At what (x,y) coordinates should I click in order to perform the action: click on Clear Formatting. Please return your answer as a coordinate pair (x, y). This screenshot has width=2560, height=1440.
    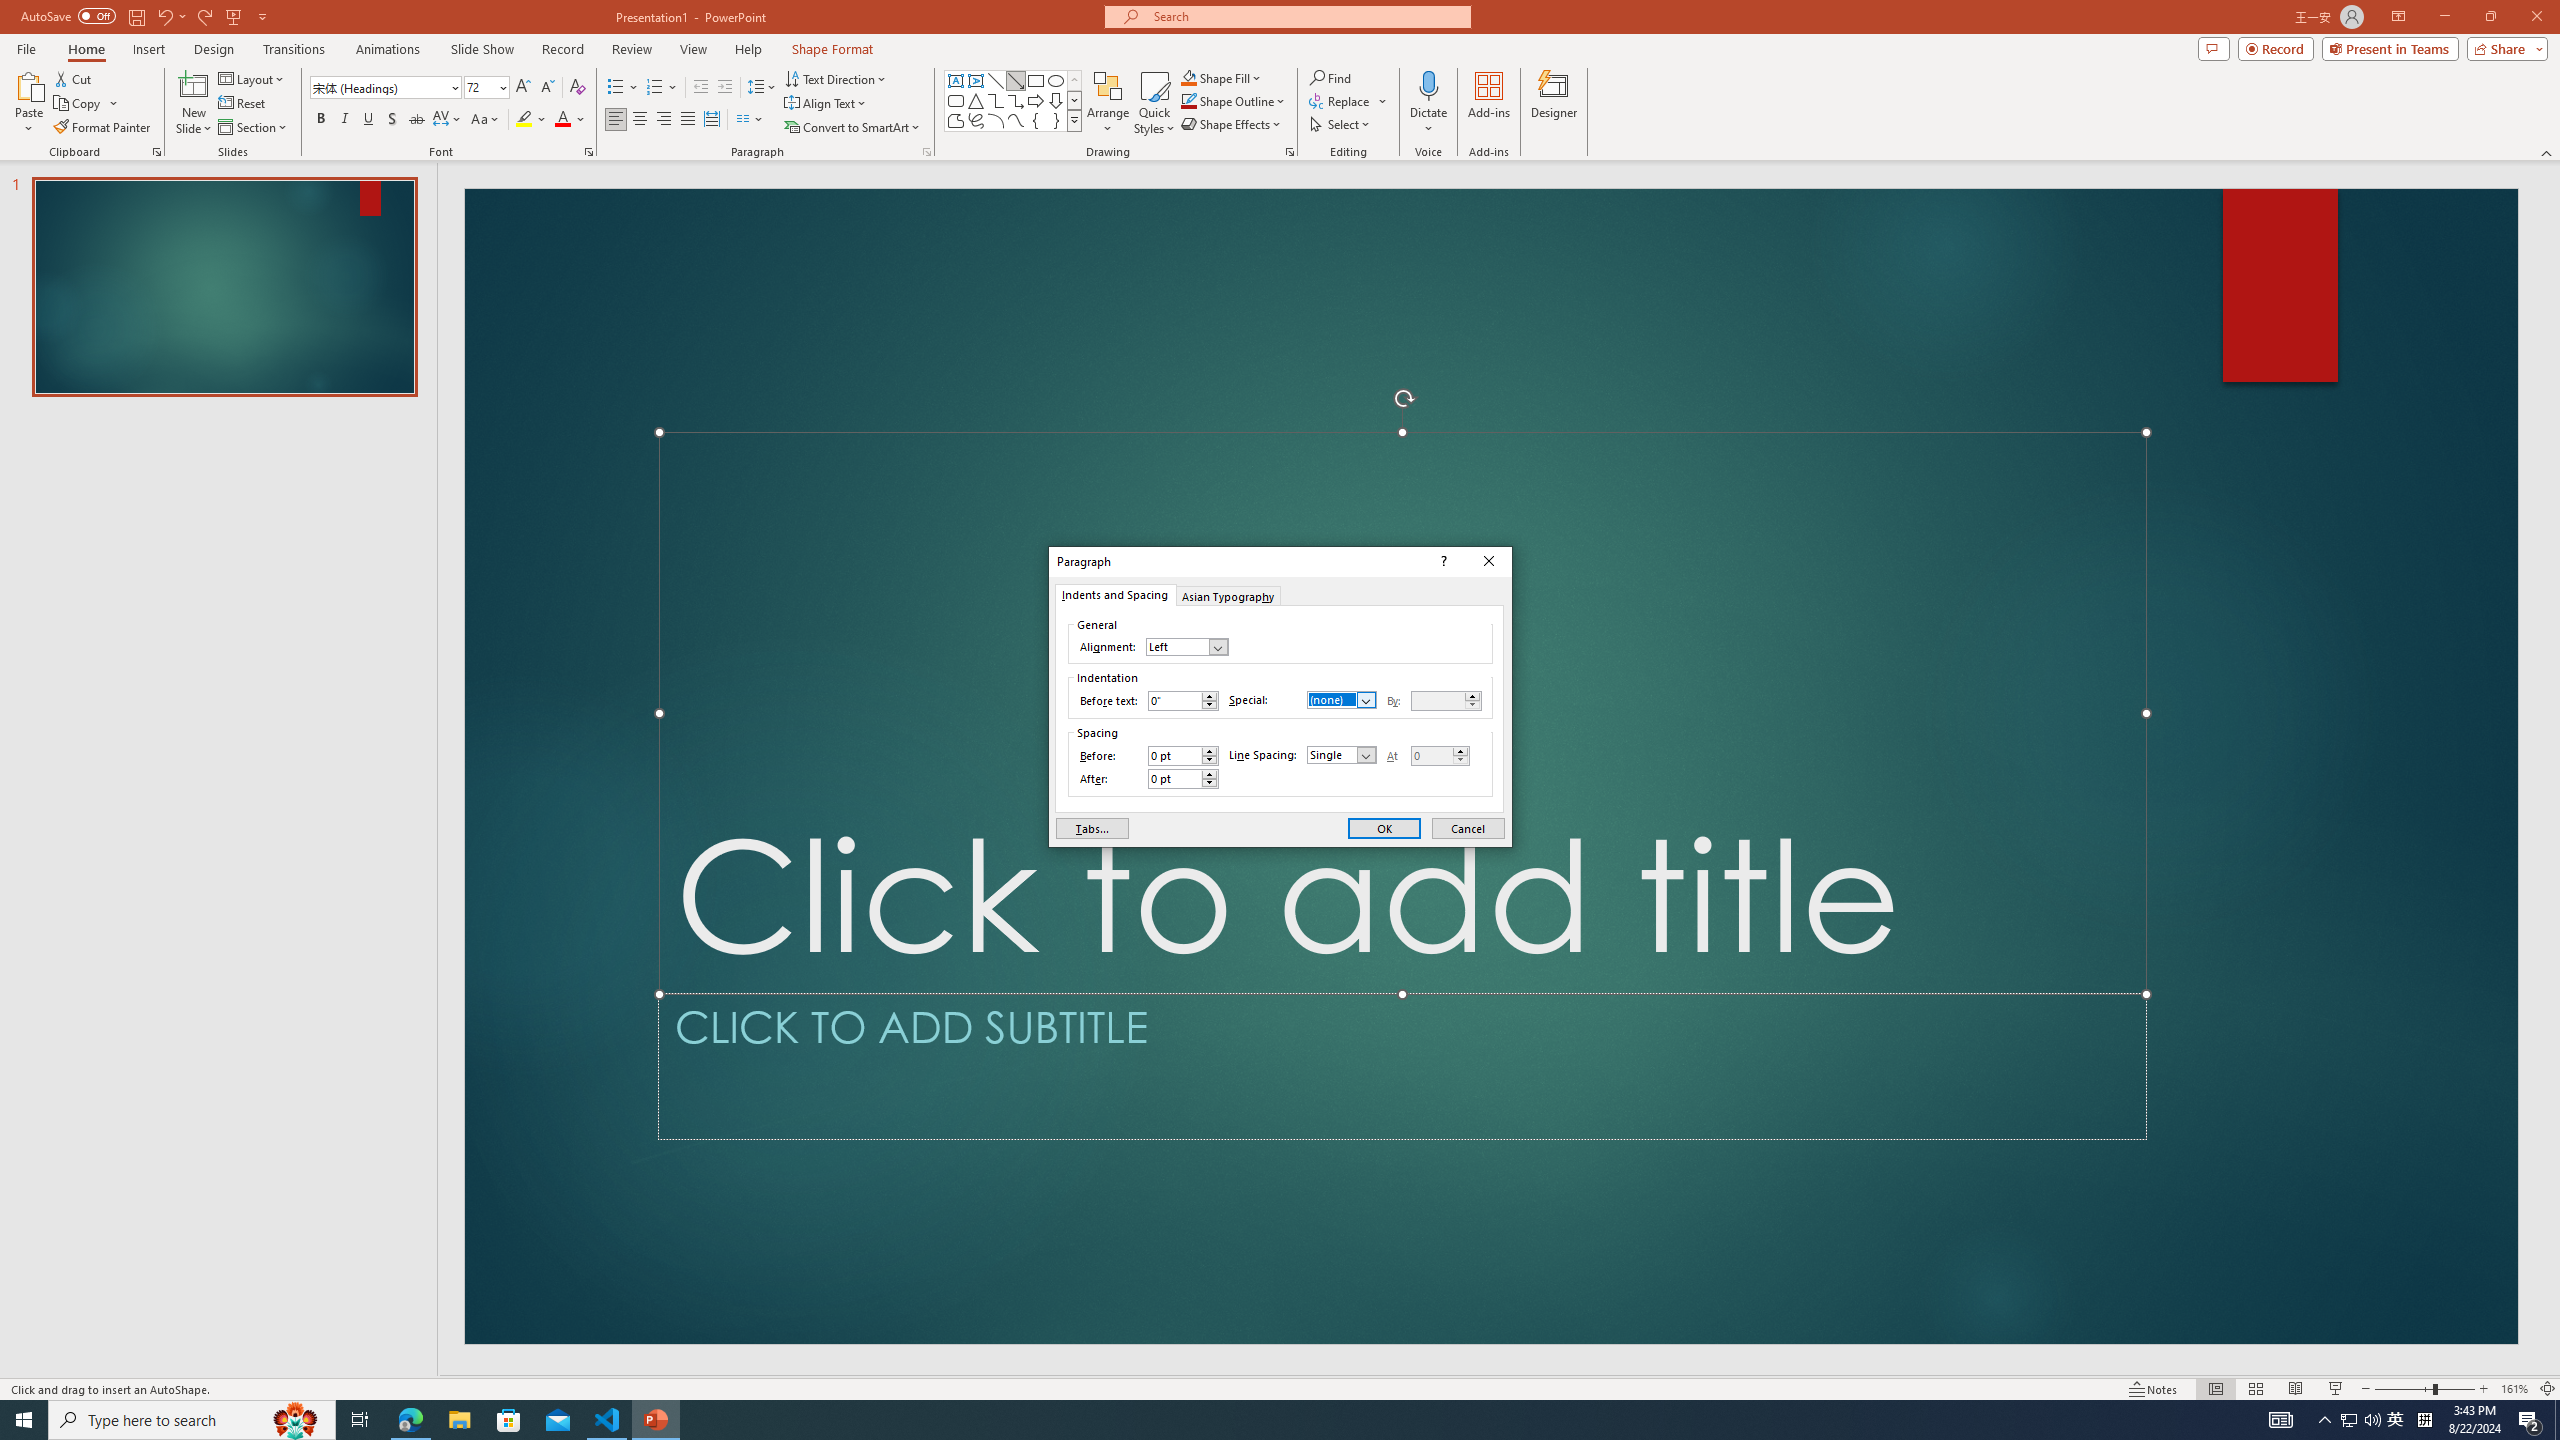
    Looking at the image, I should click on (576, 88).